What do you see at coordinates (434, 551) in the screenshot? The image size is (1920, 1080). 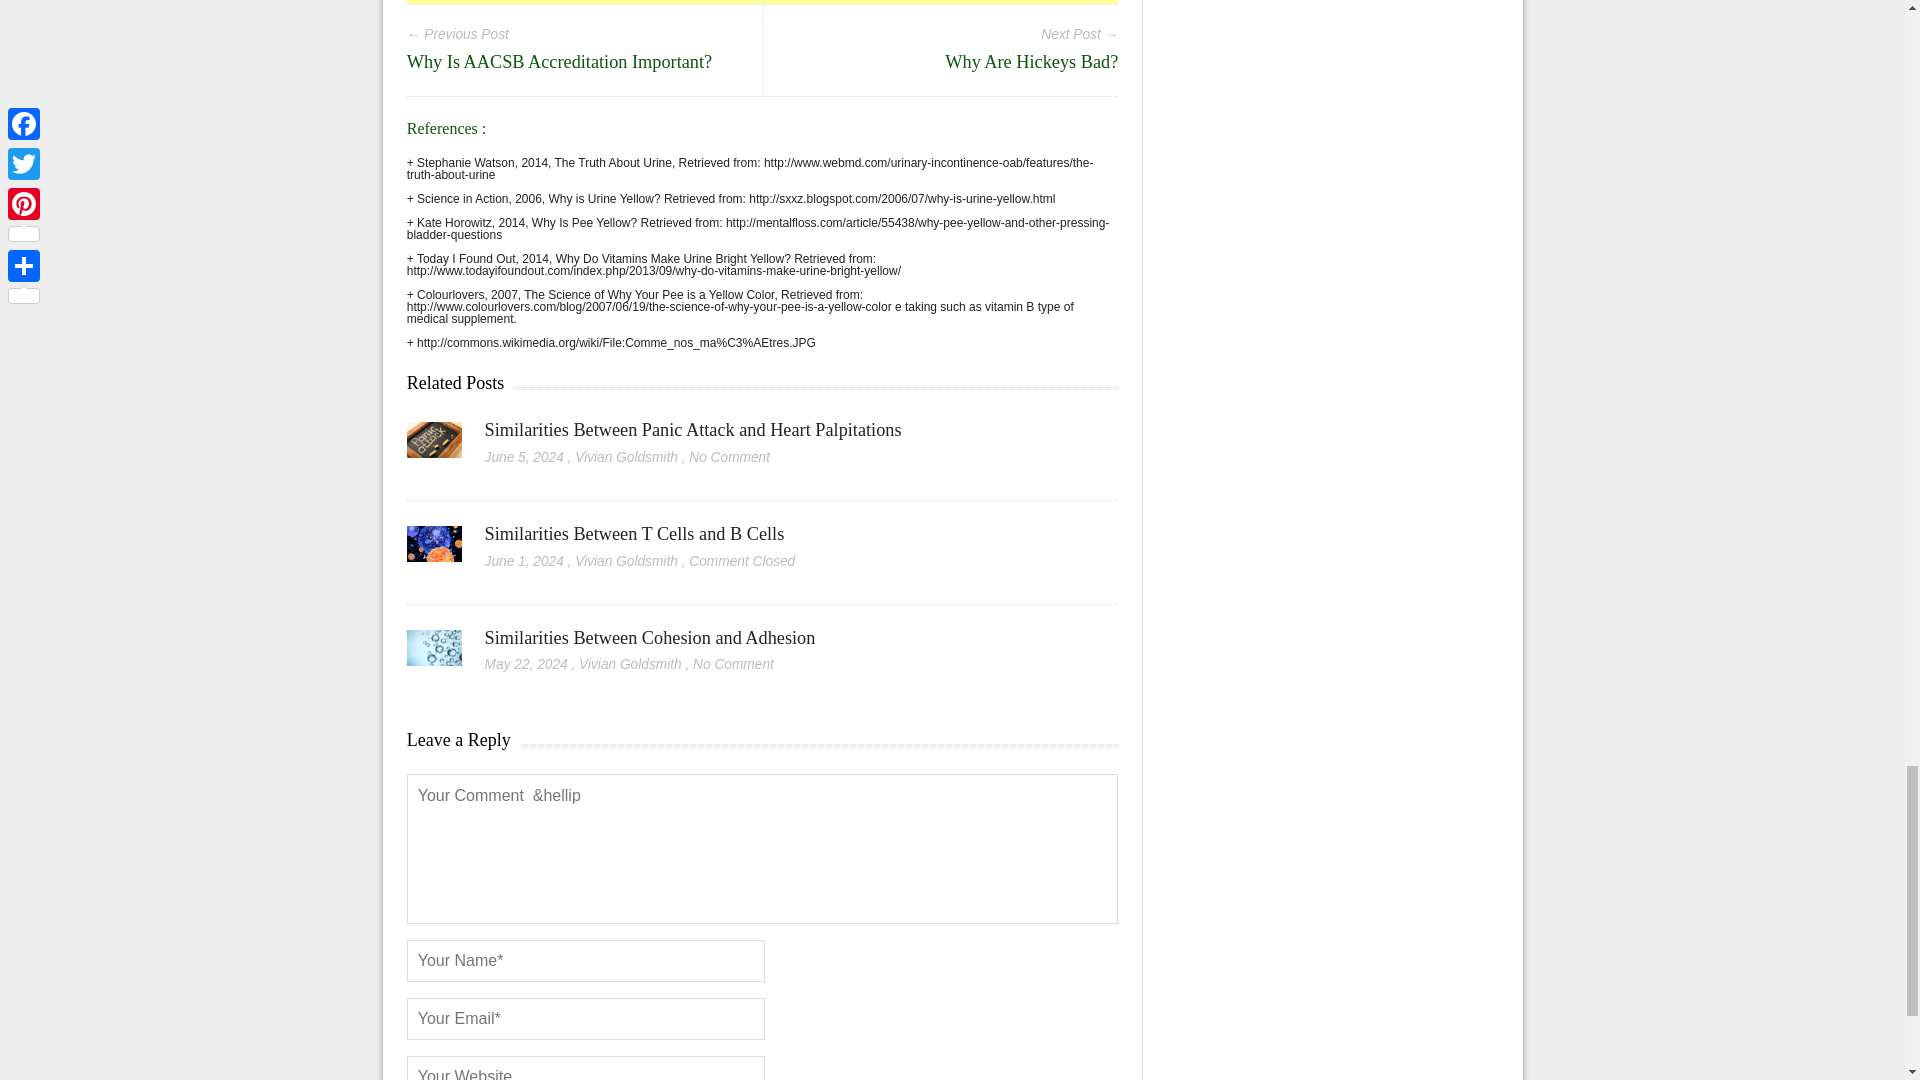 I see `Similarities Between T Cells and B Cells` at bounding box center [434, 551].